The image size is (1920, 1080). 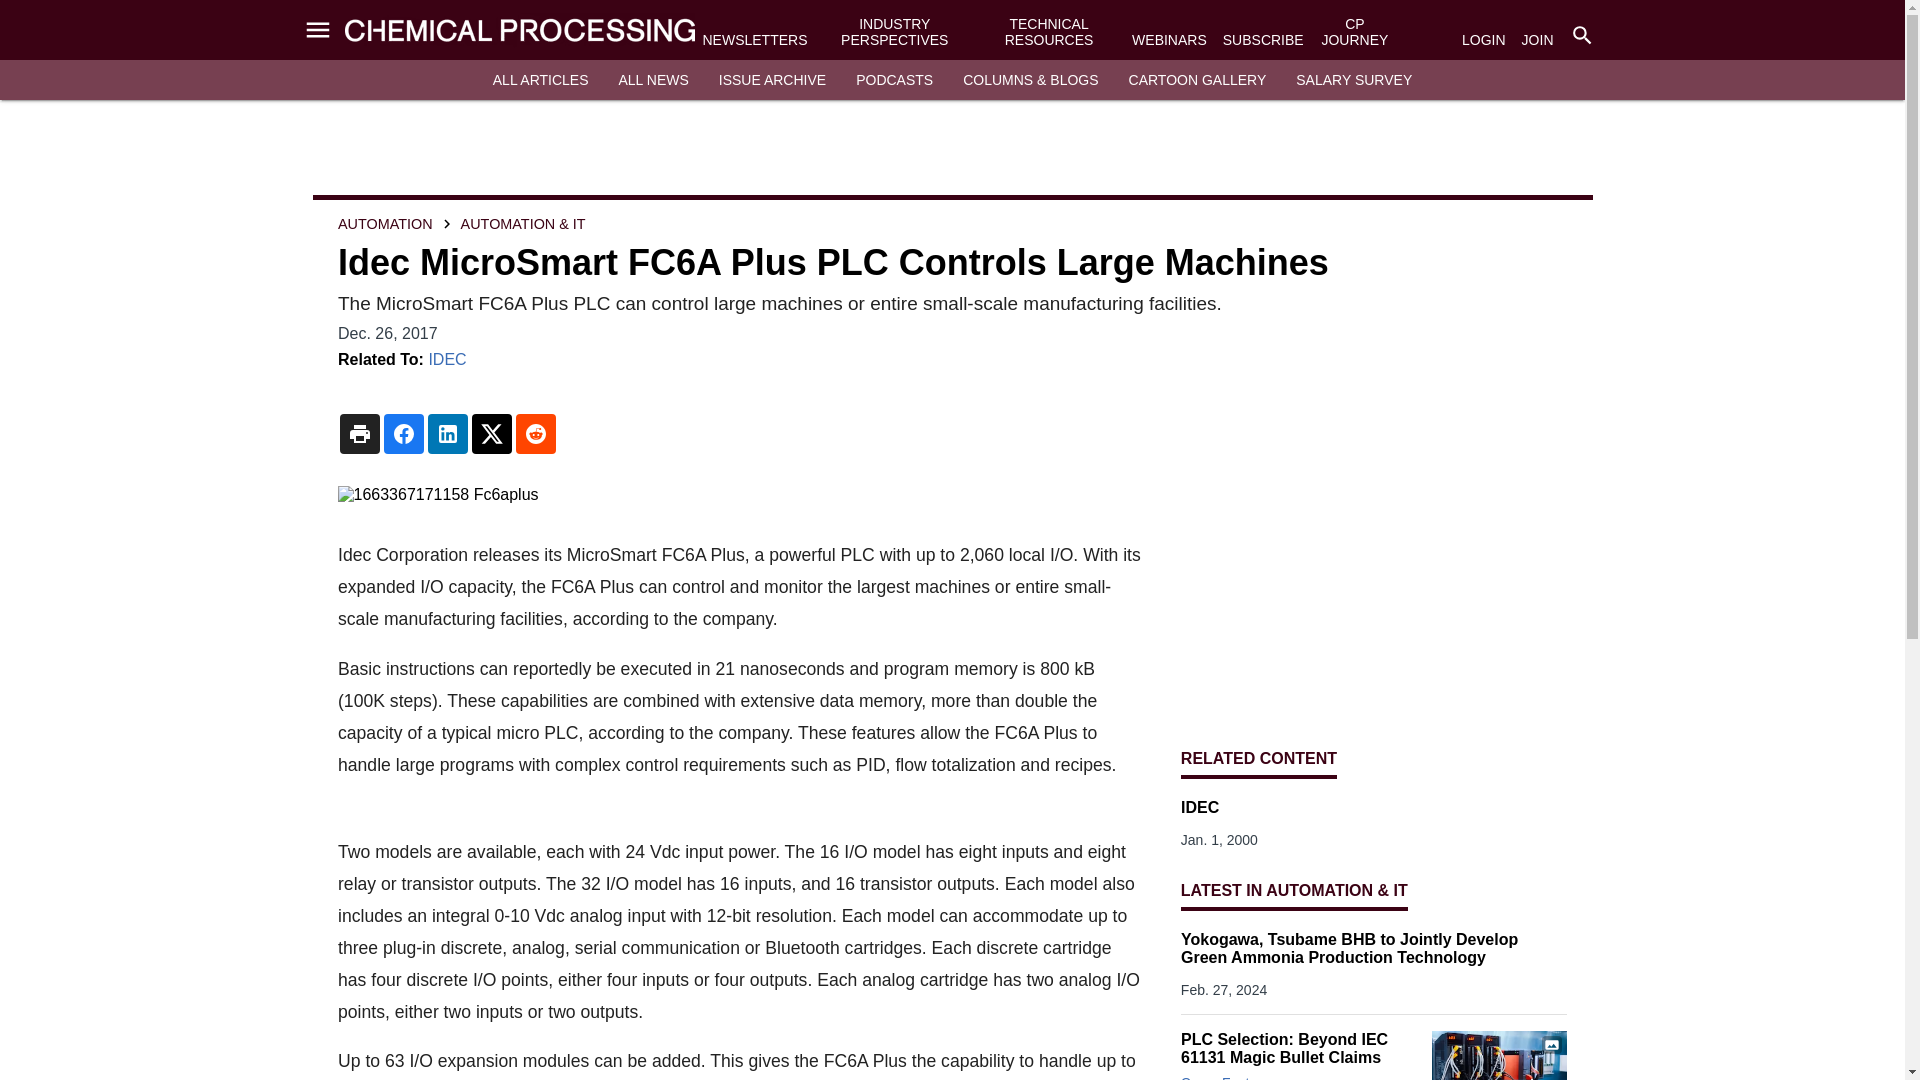 What do you see at coordinates (1538, 40) in the screenshot?
I see `JOIN` at bounding box center [1538, 40].